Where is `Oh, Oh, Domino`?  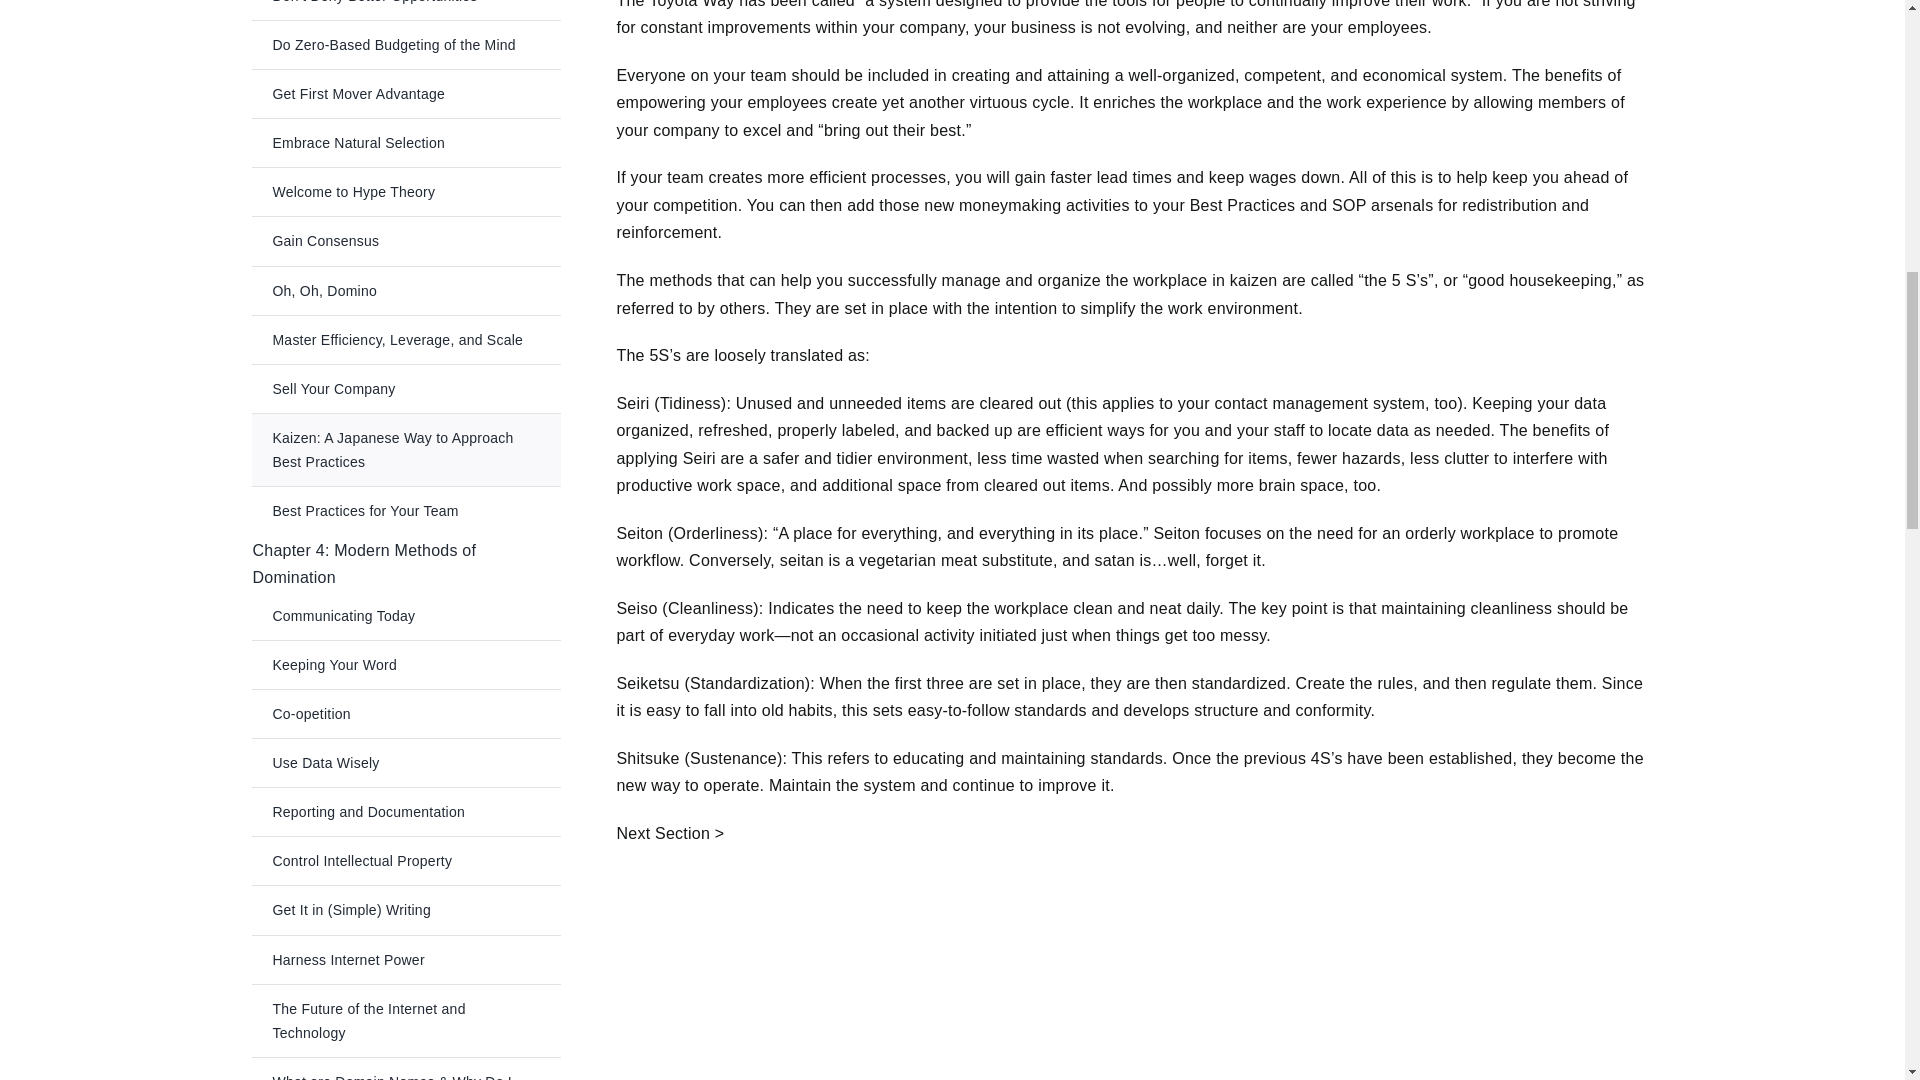
Oh, Oh, Domino is located at coordinates (406, 290).